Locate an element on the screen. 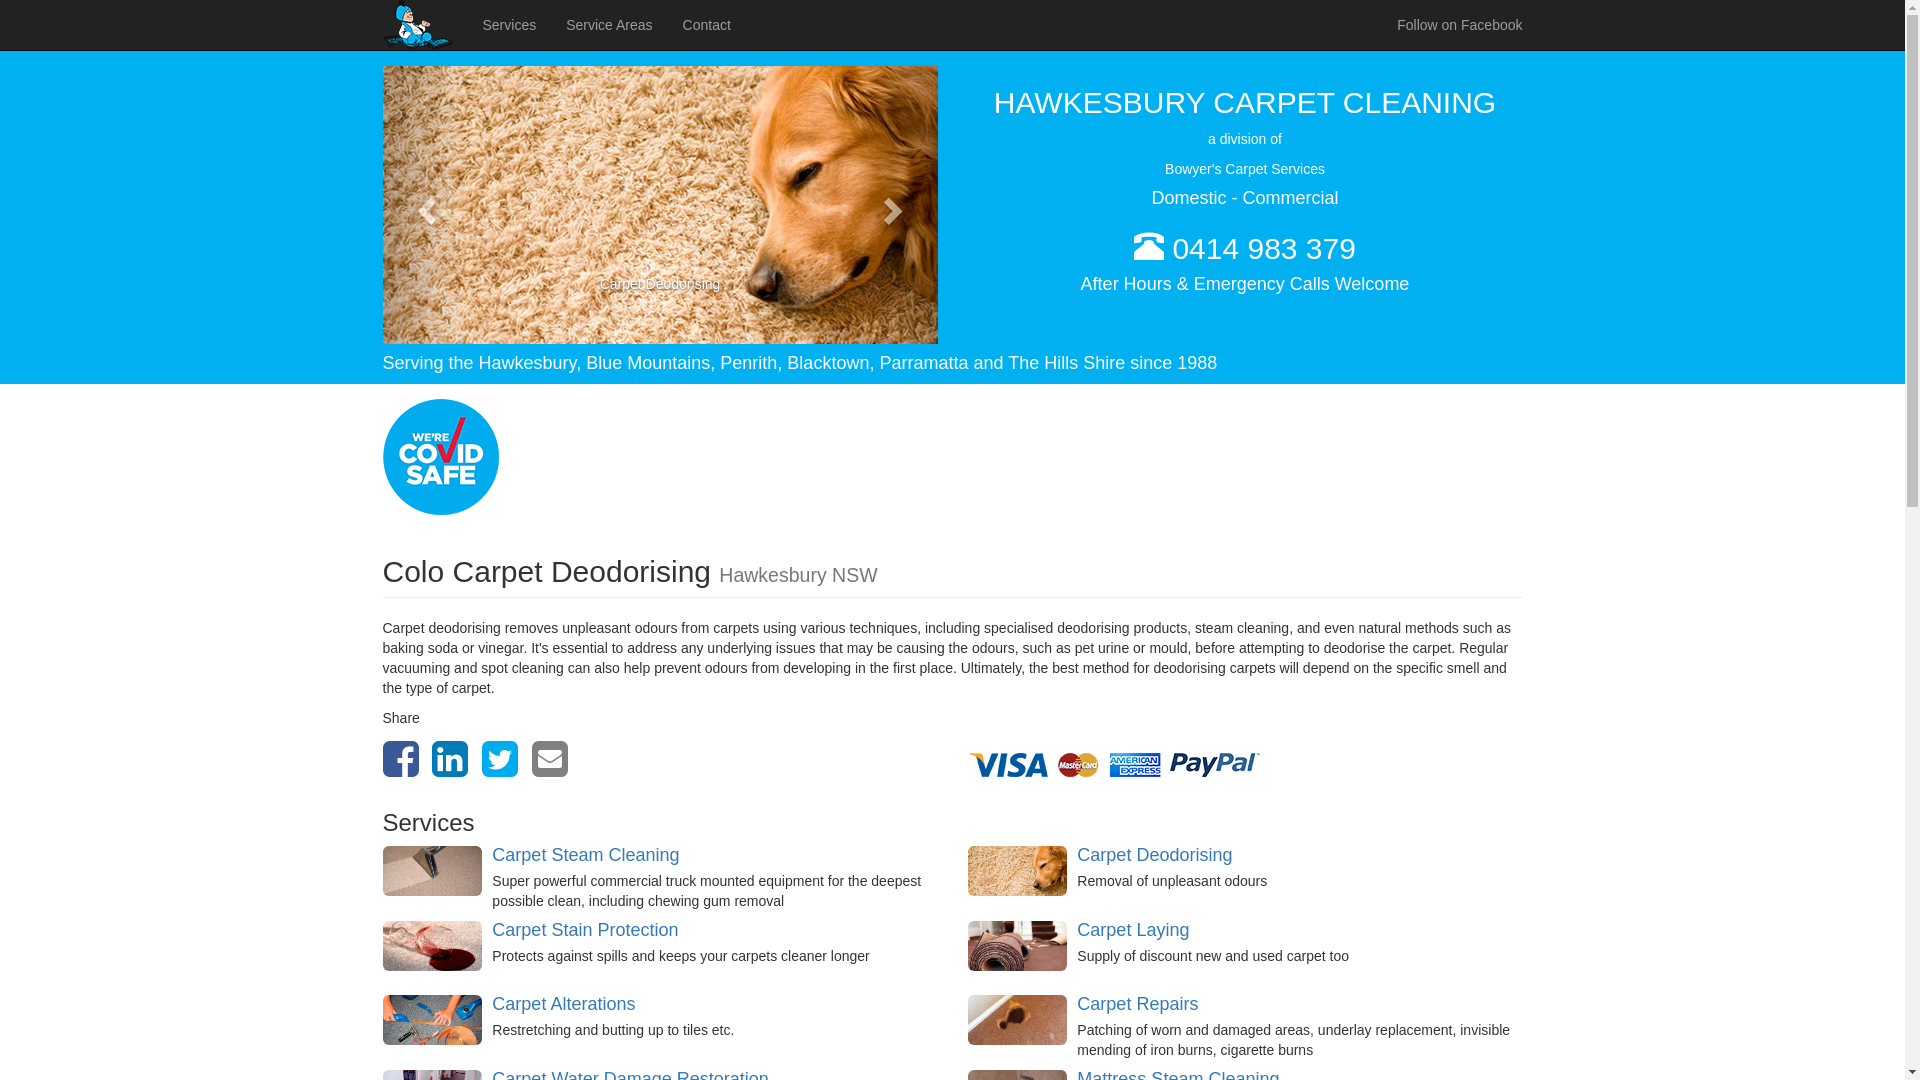 Image resolution: width=1920 pixels, height=1080 pixels. Carpet Repairs is located at coordinates (1138, 1004).